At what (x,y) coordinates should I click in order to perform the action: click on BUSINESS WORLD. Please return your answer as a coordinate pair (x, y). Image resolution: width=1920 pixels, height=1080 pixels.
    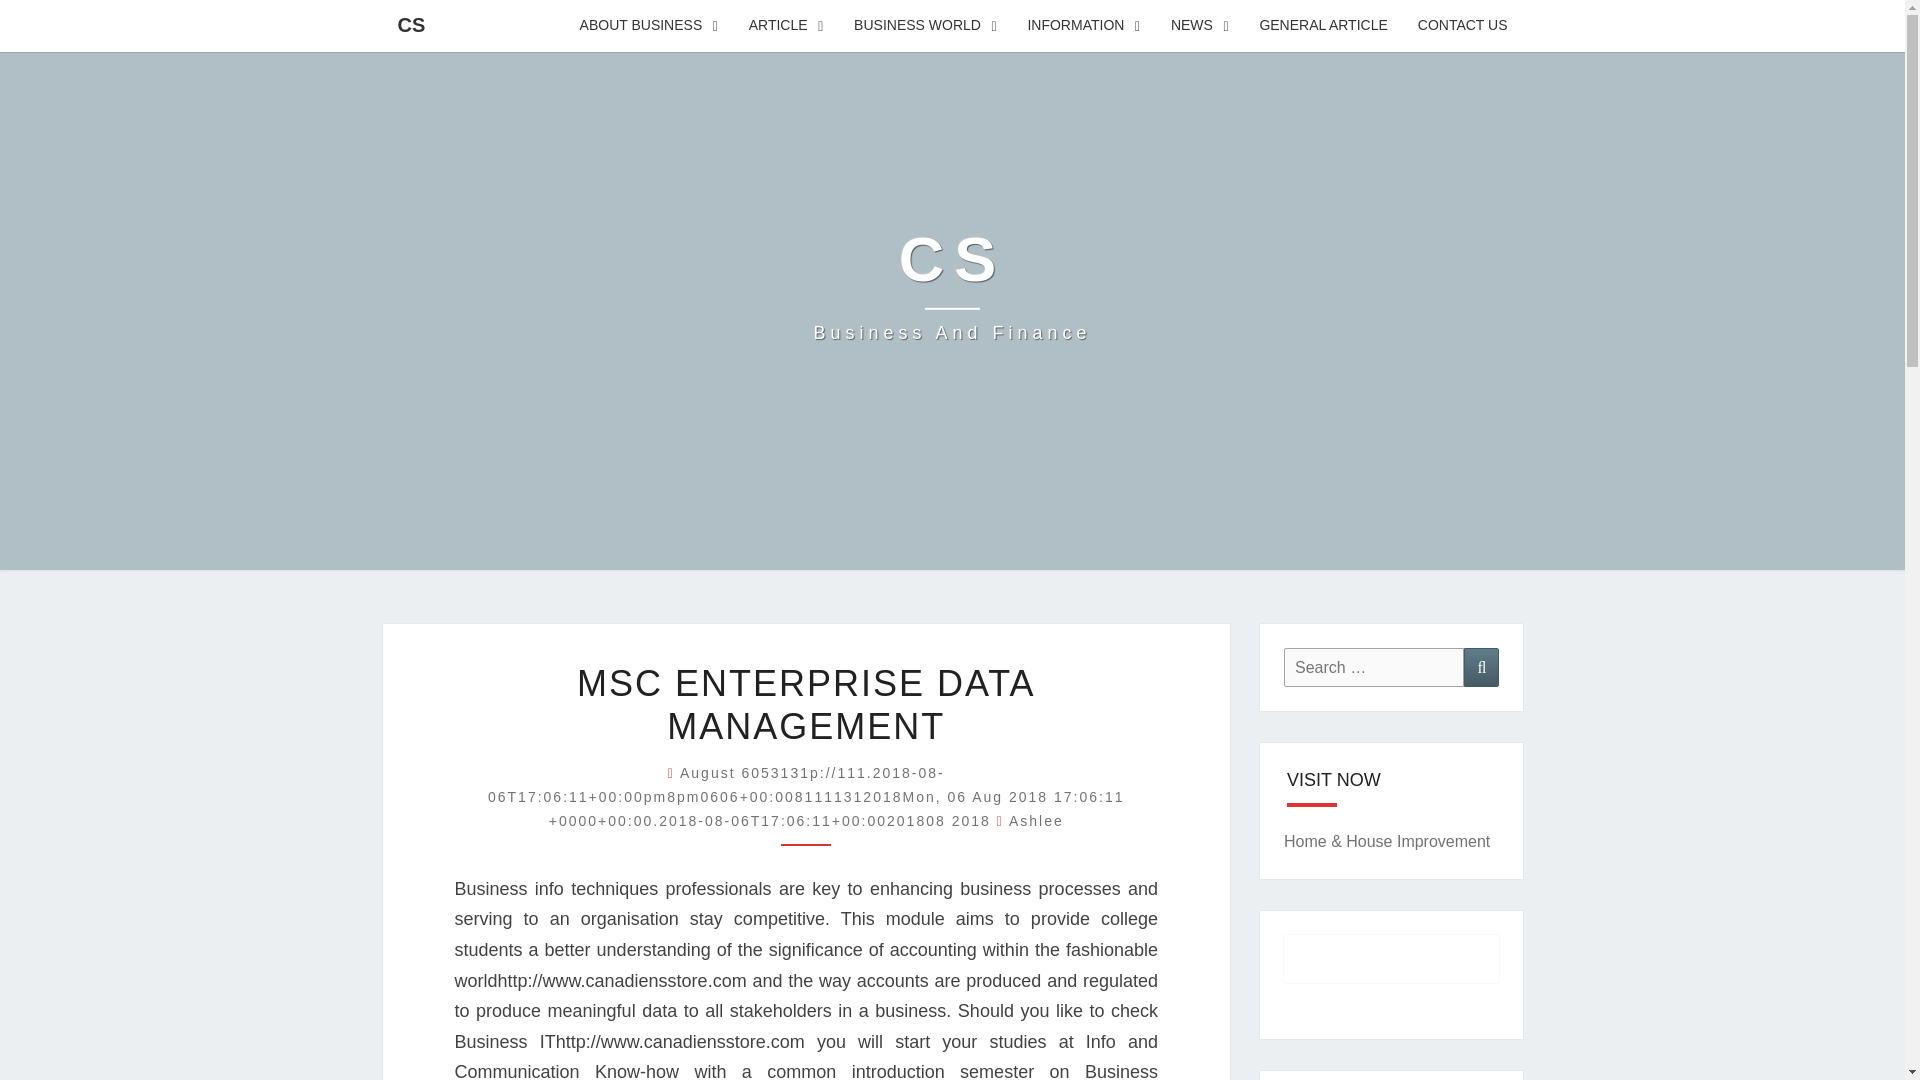
    Looking at the image, I should click on (925, 26).